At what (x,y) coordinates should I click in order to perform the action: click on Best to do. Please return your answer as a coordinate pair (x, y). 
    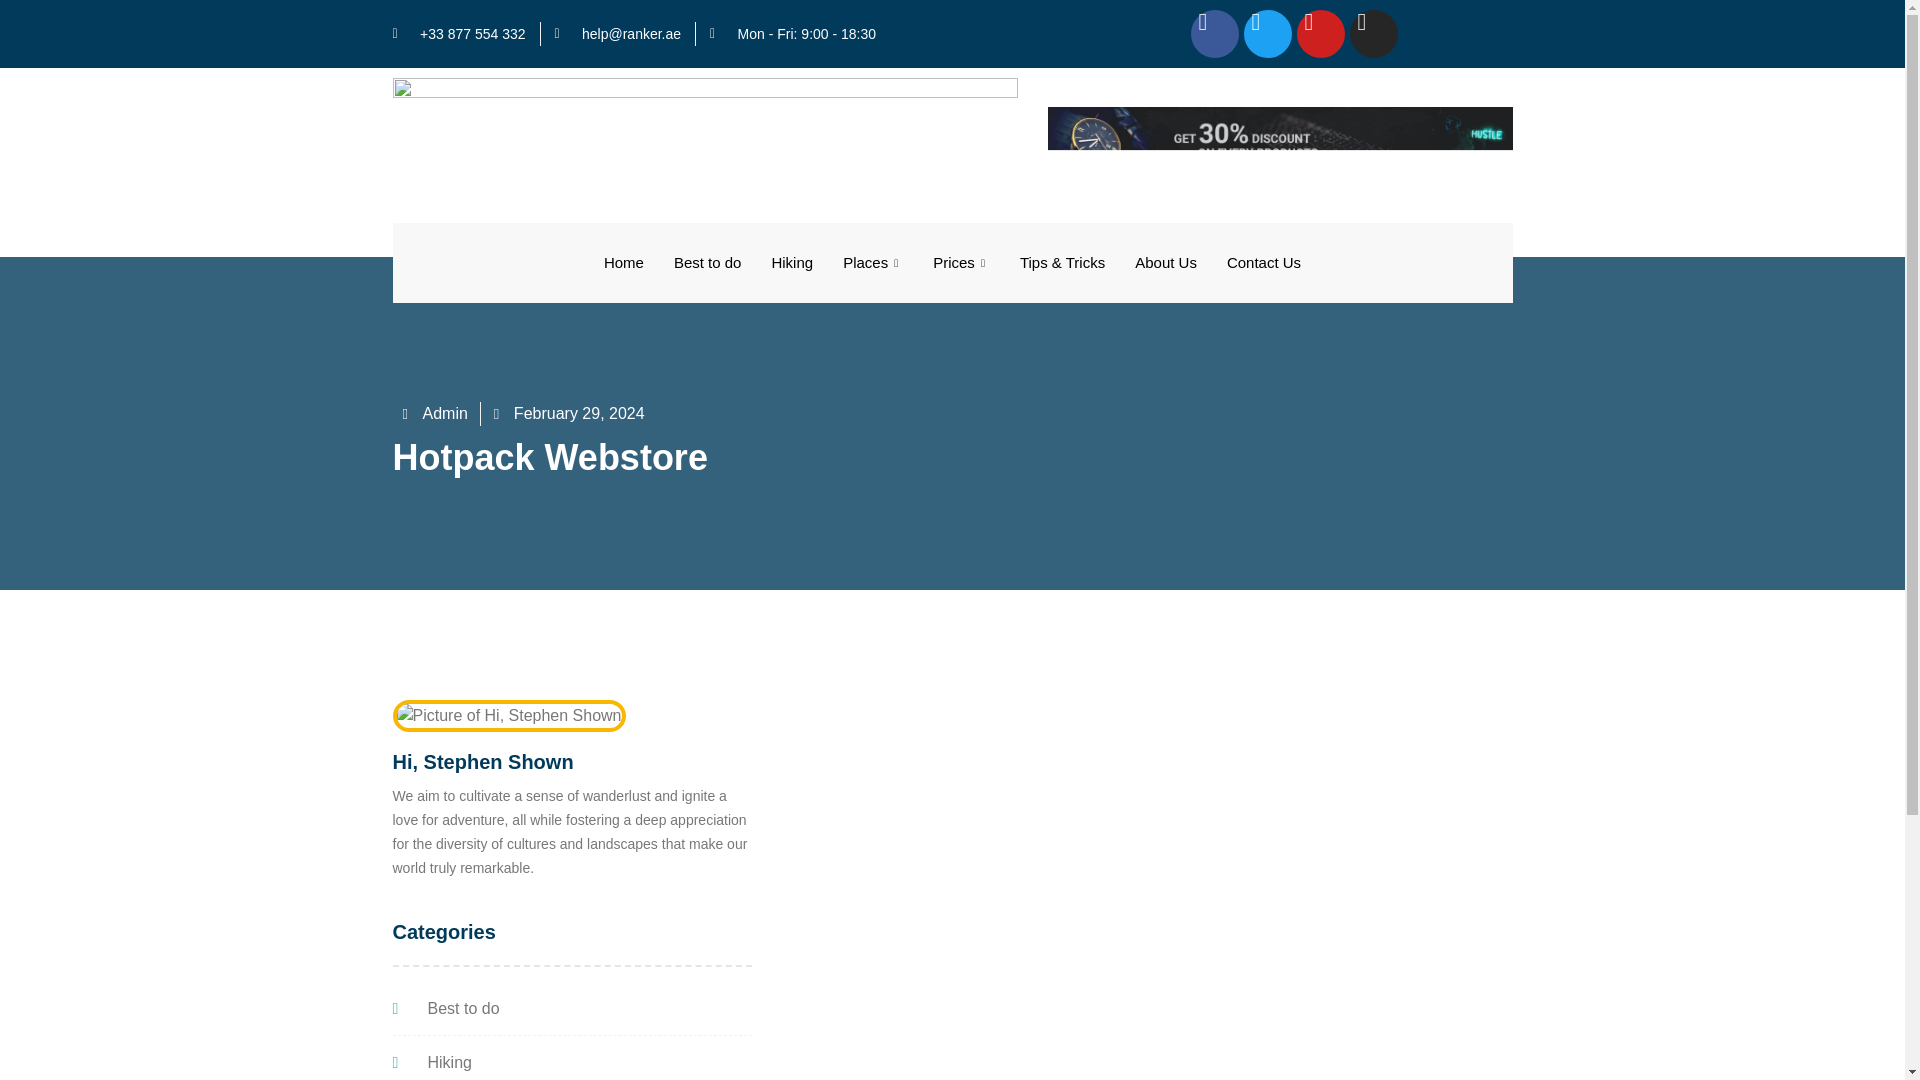
    Looking at the image, I should click on (570, 1008).